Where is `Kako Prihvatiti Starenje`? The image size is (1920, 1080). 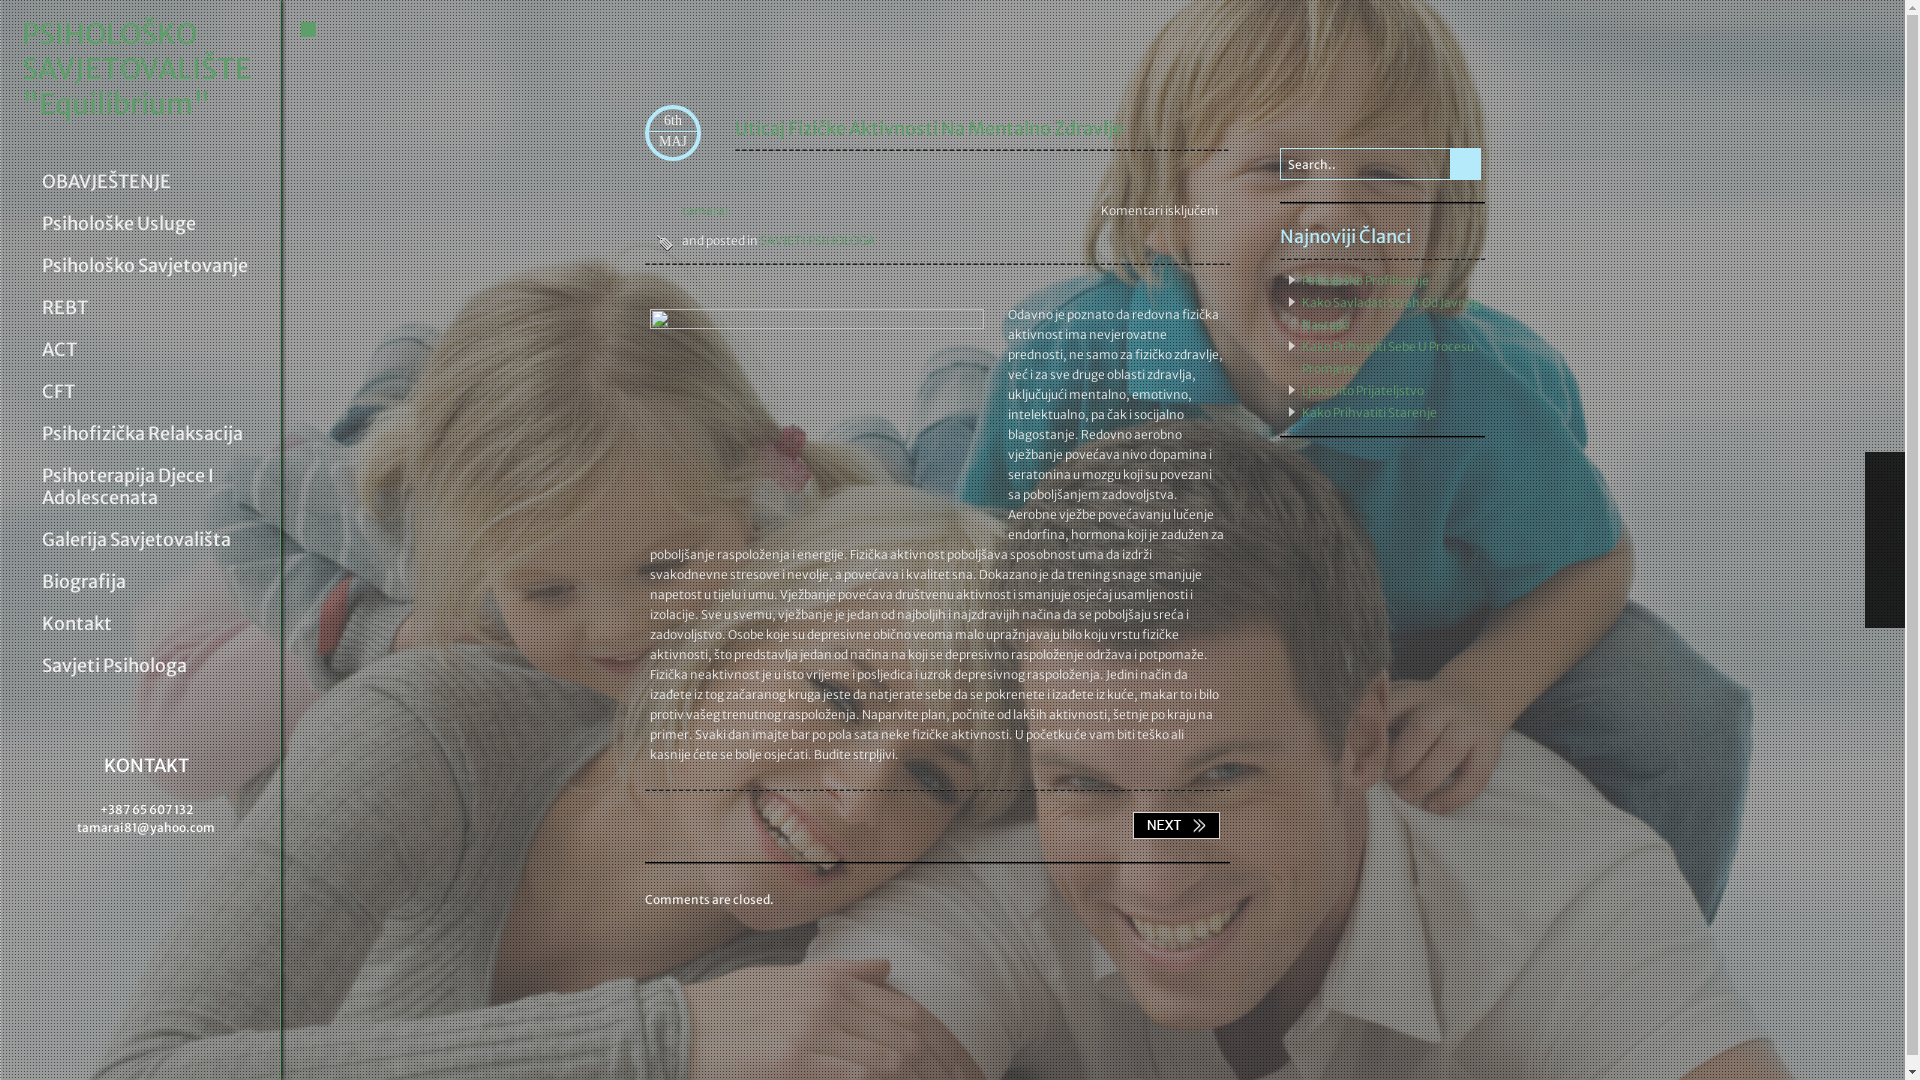
Kako Prihvatiti Starenje is located at coordinates (1370, 412).